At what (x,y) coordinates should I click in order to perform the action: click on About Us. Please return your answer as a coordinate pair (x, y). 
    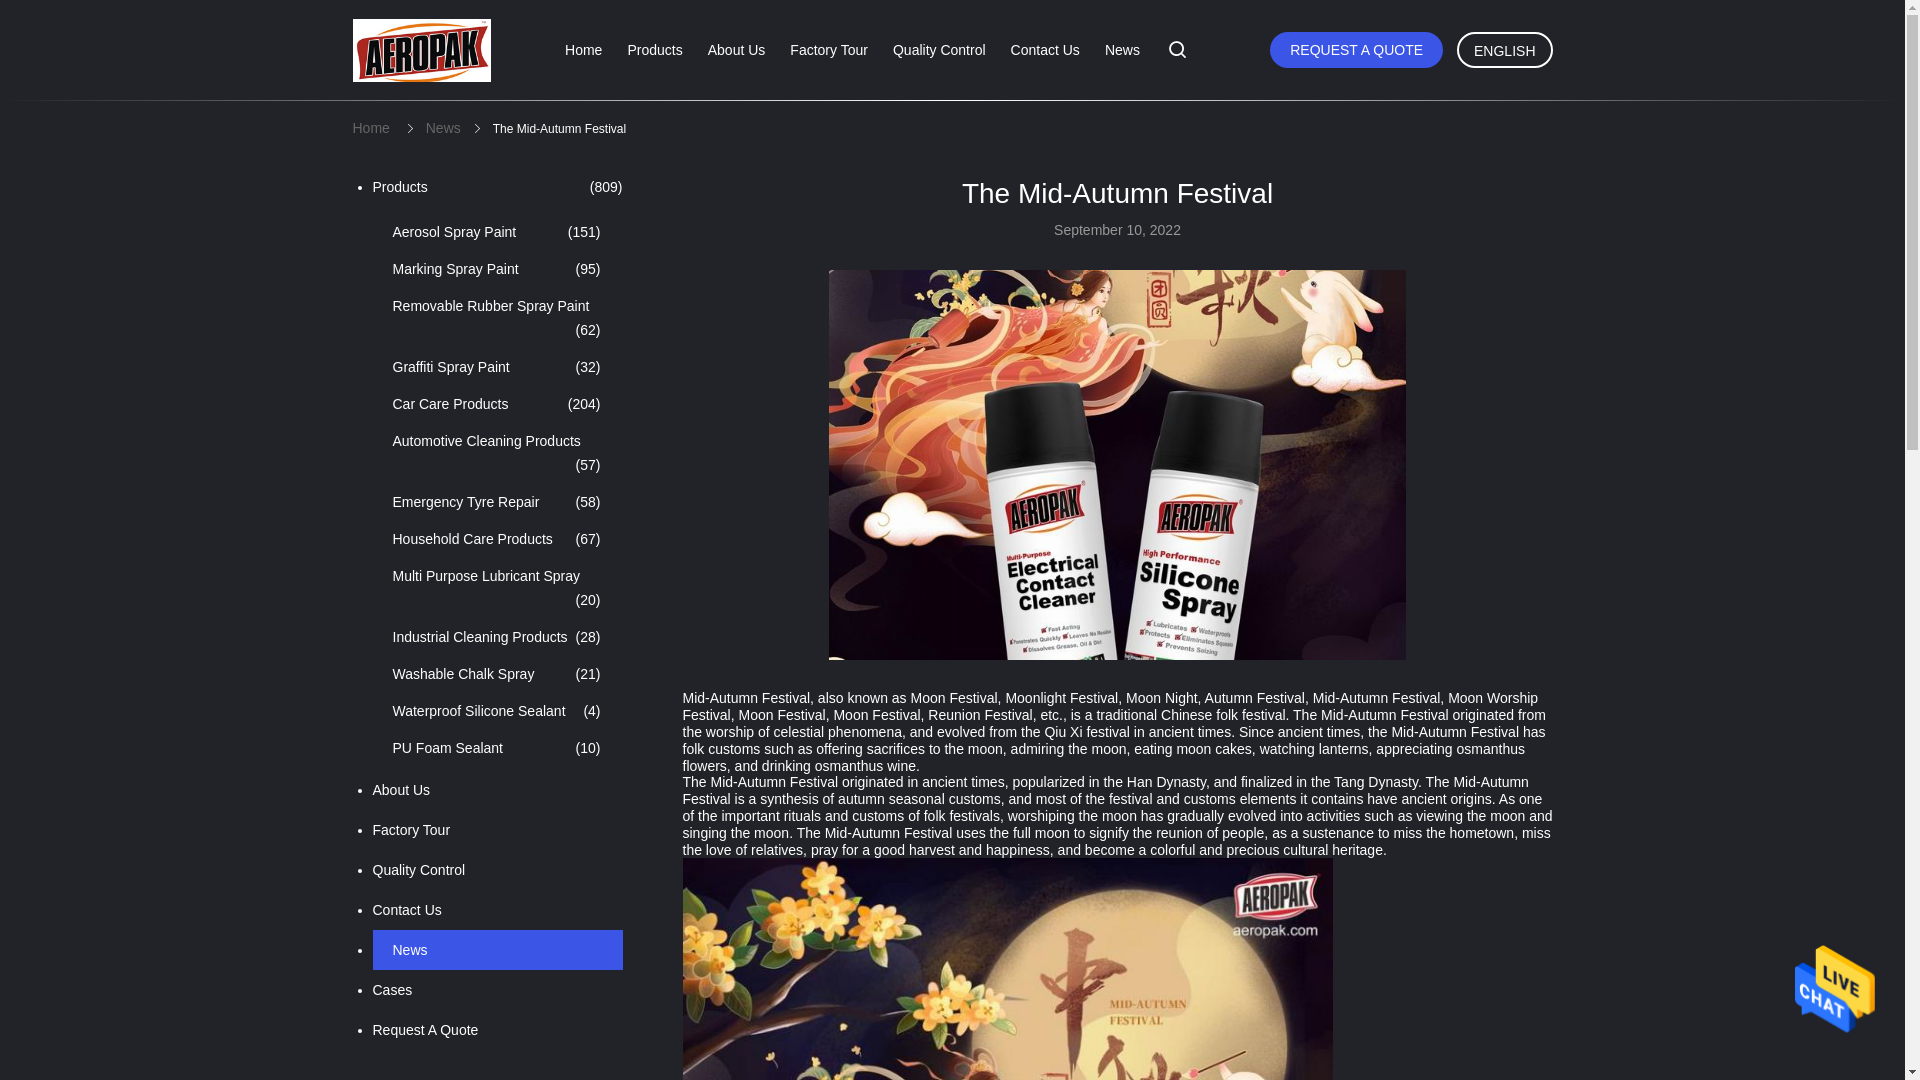
    Looking at the image, I should click on (737, 50).